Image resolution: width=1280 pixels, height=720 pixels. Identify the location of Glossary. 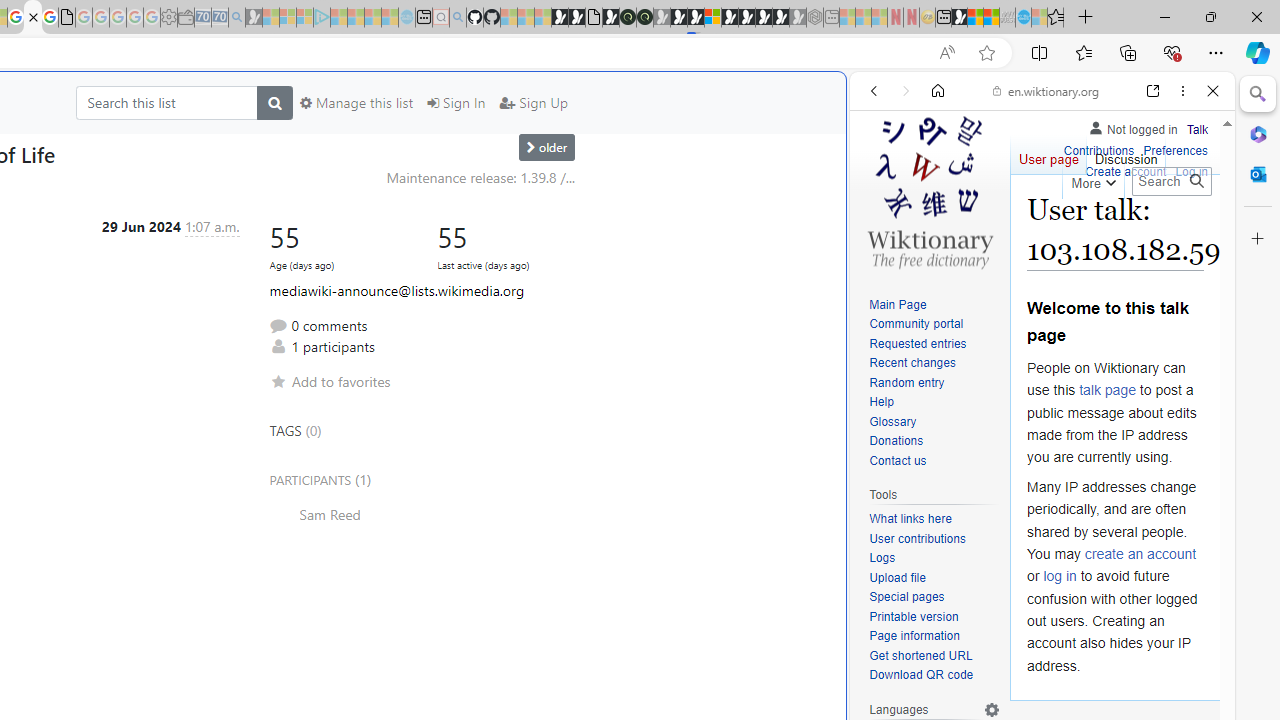
(934, 422).